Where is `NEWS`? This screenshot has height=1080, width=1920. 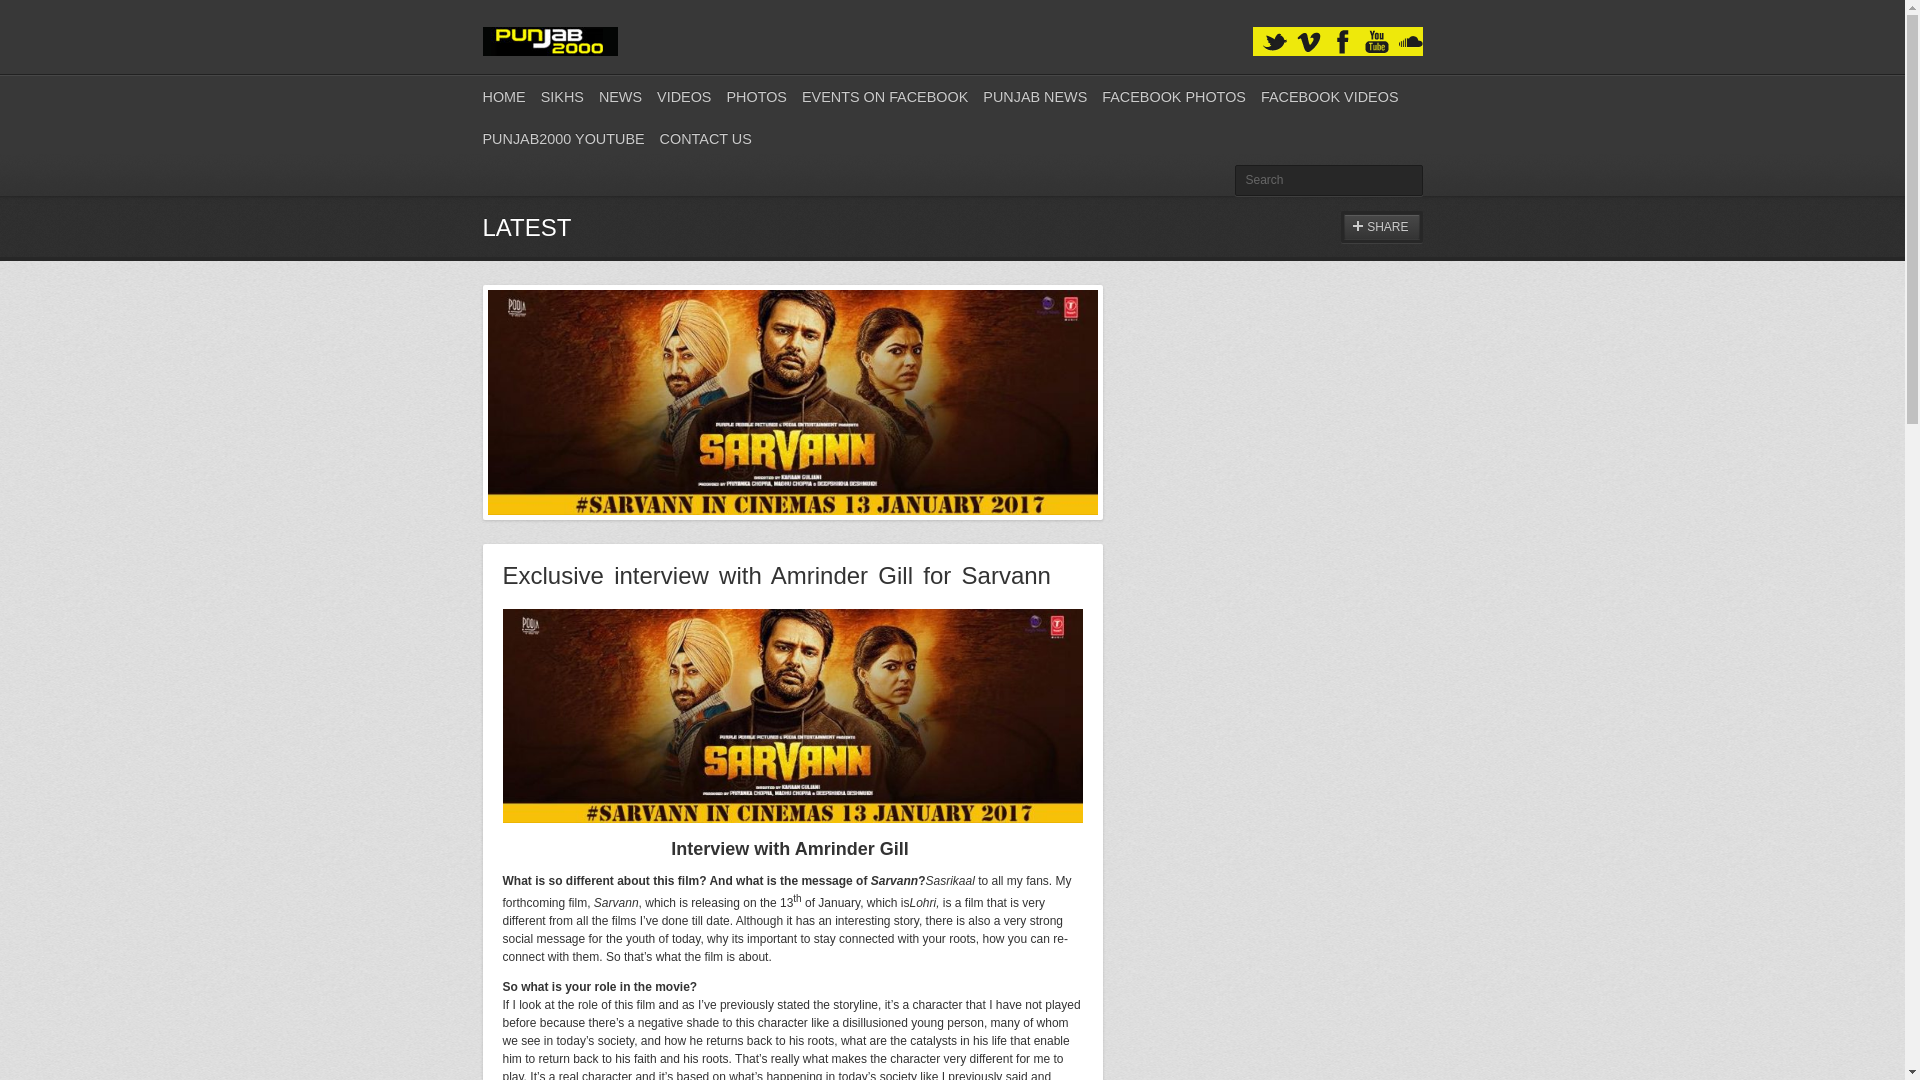
NEWS is located at coordinates (620, 96).